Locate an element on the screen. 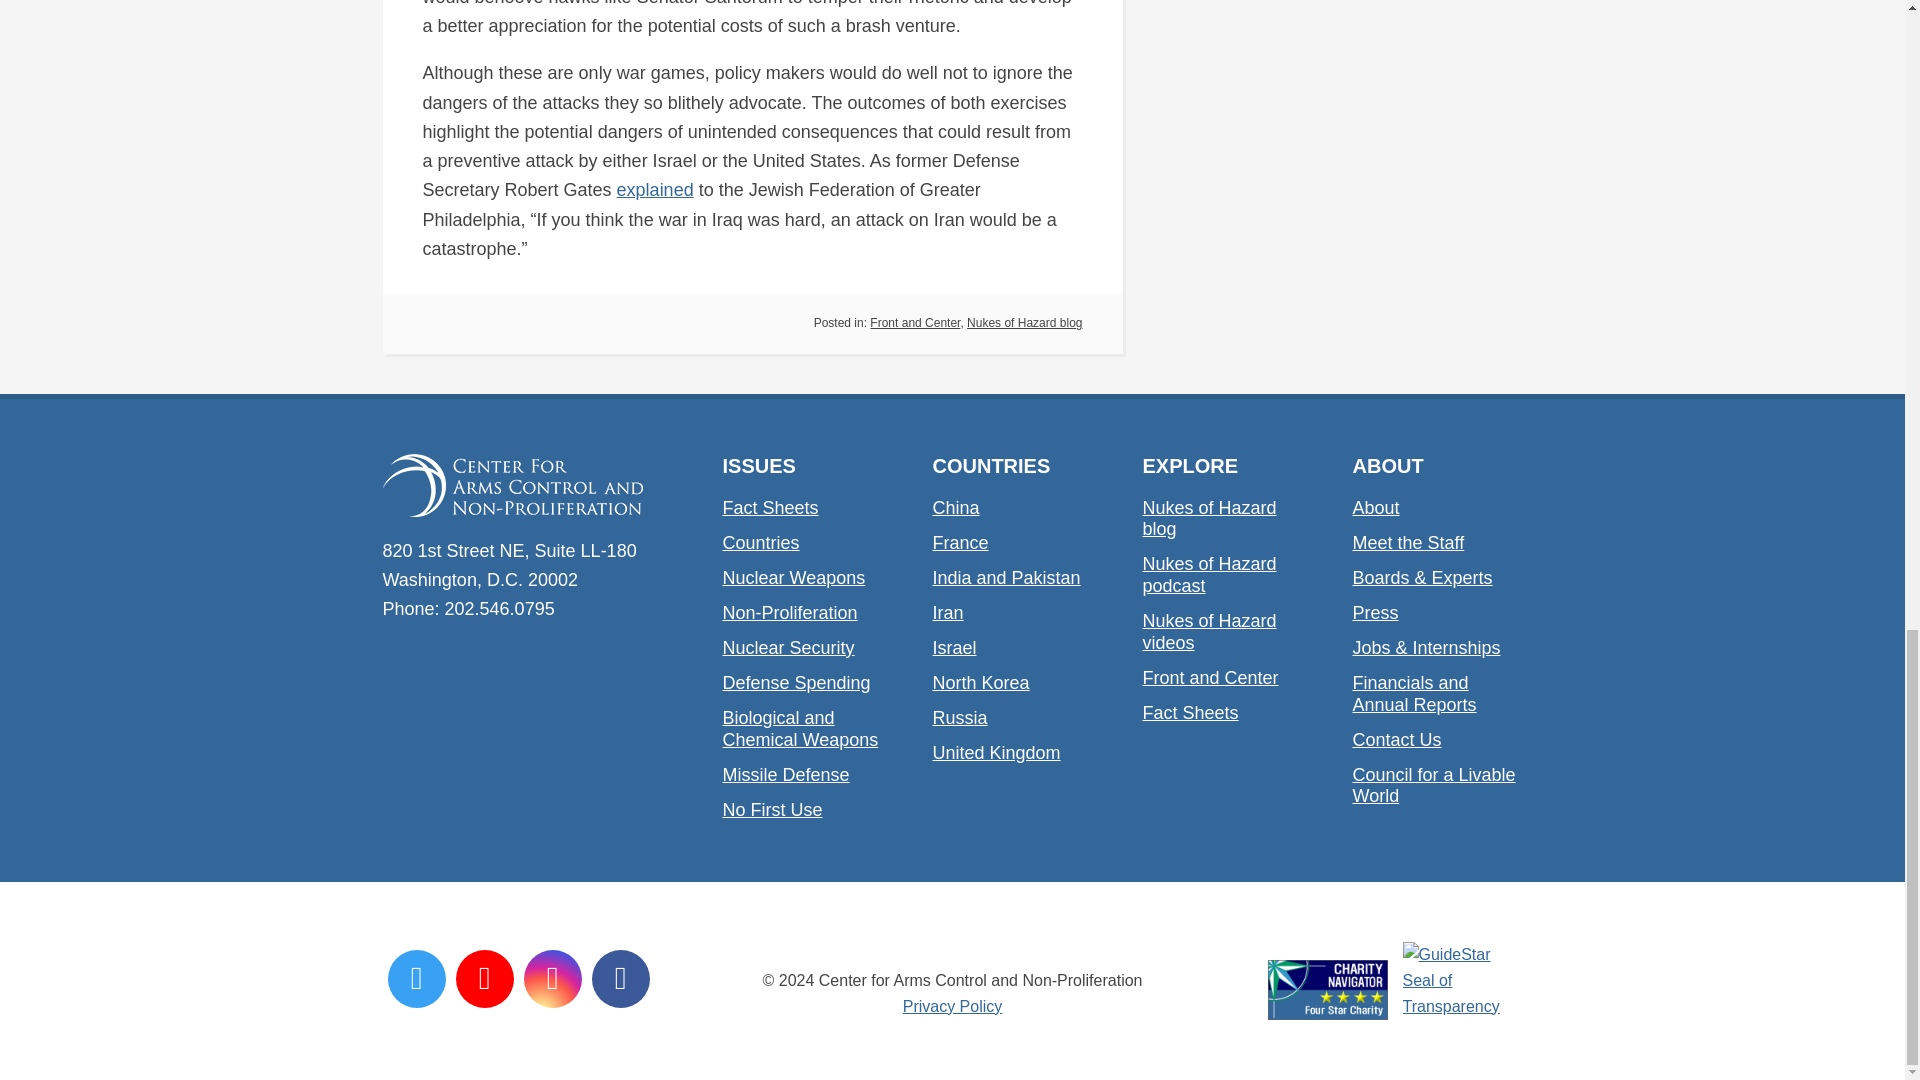 This screenshot has width=1920, height=1080. explained is located at coordinates (654, 190).